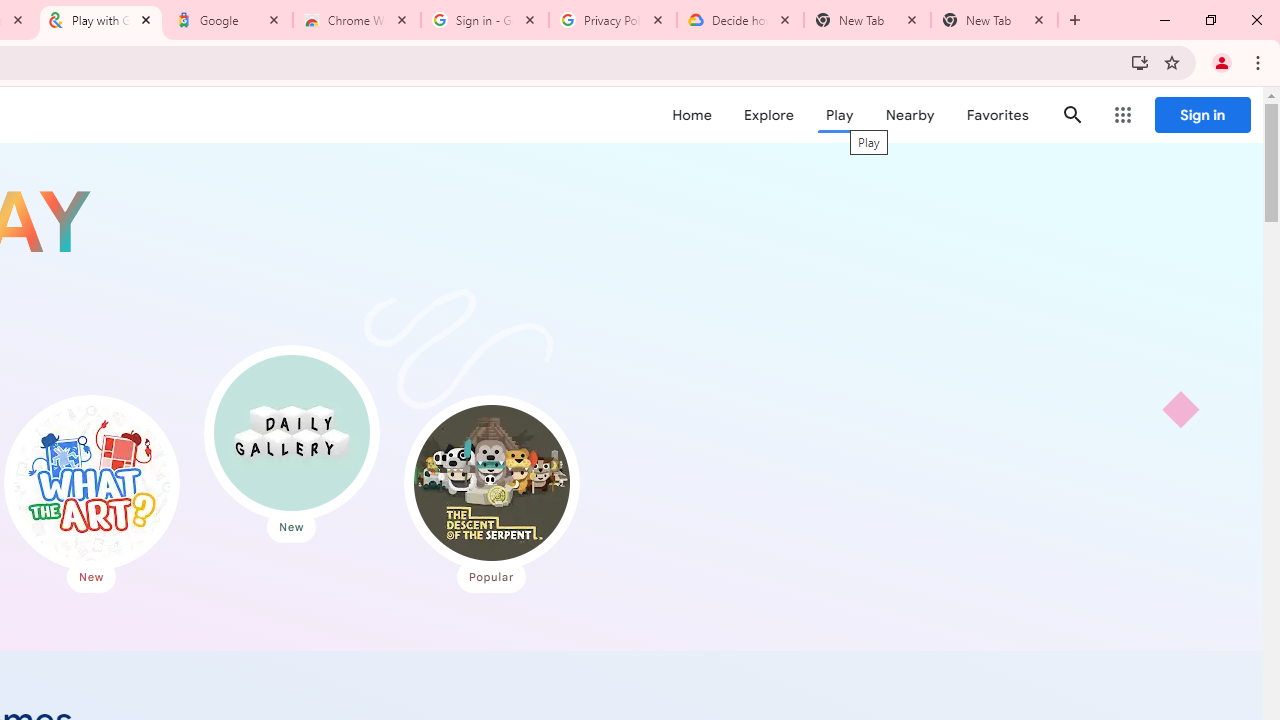 The width and height of the screenshot is (1280, 720). Describe the element at coordinates (692, 115) in the screenshot. I see `Home` at that location.